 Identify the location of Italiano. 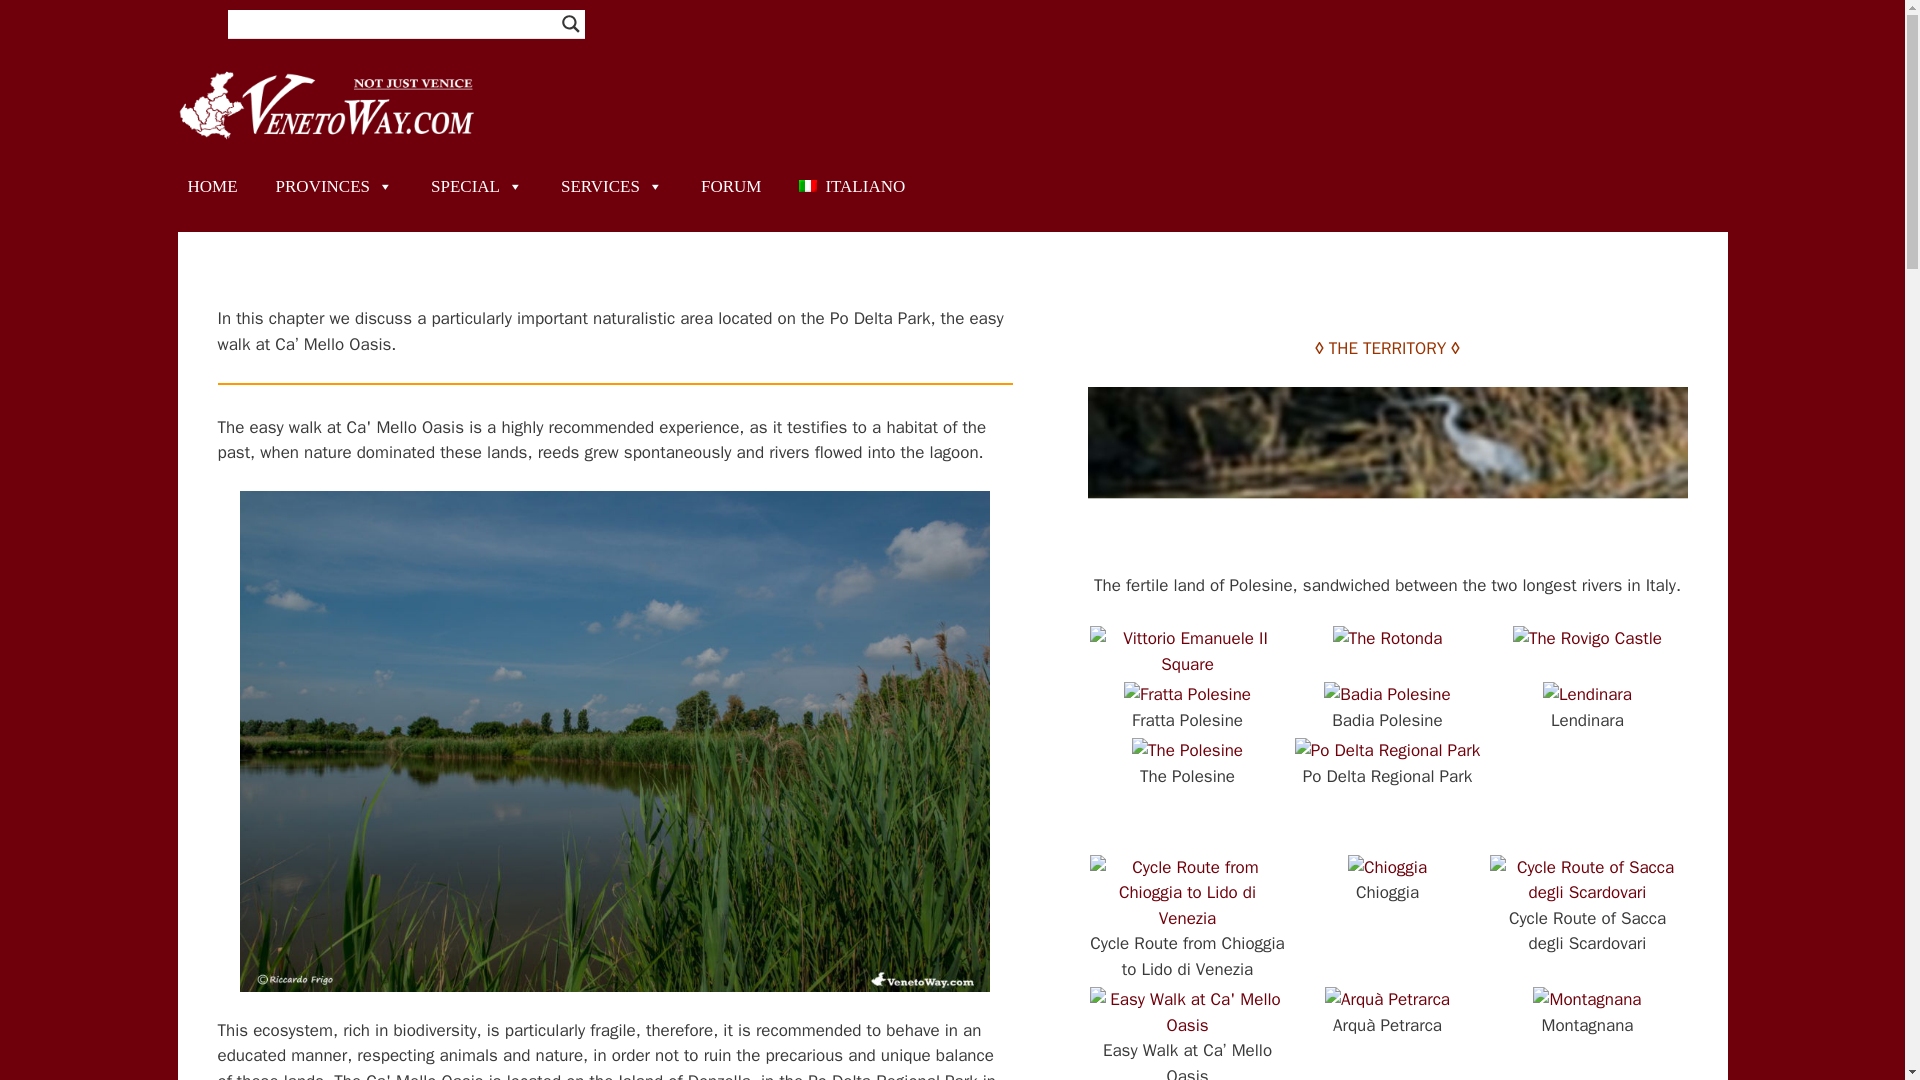
(852, 186).